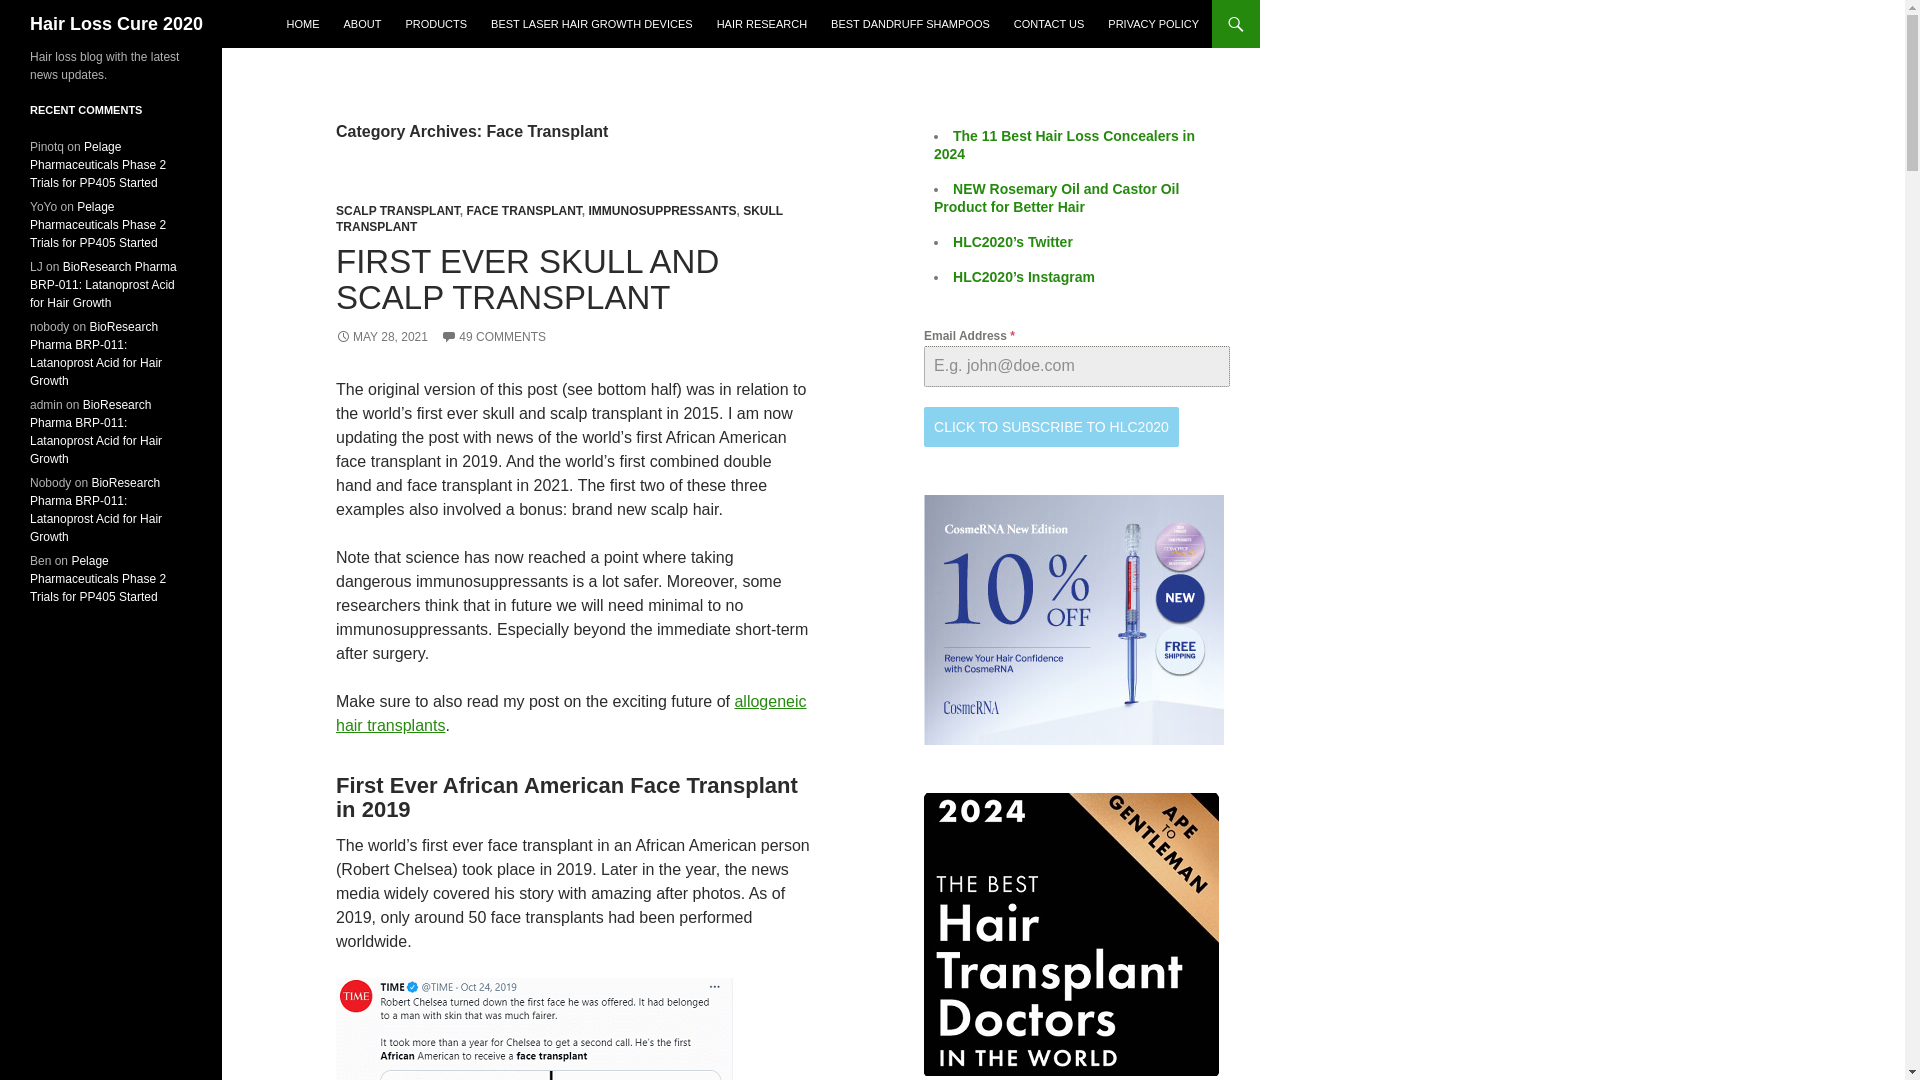  Describe the element at coordinates (591, 24) in the screenshot. I see `BEST LASER HAIR GROWTH DEVICES` at that location.